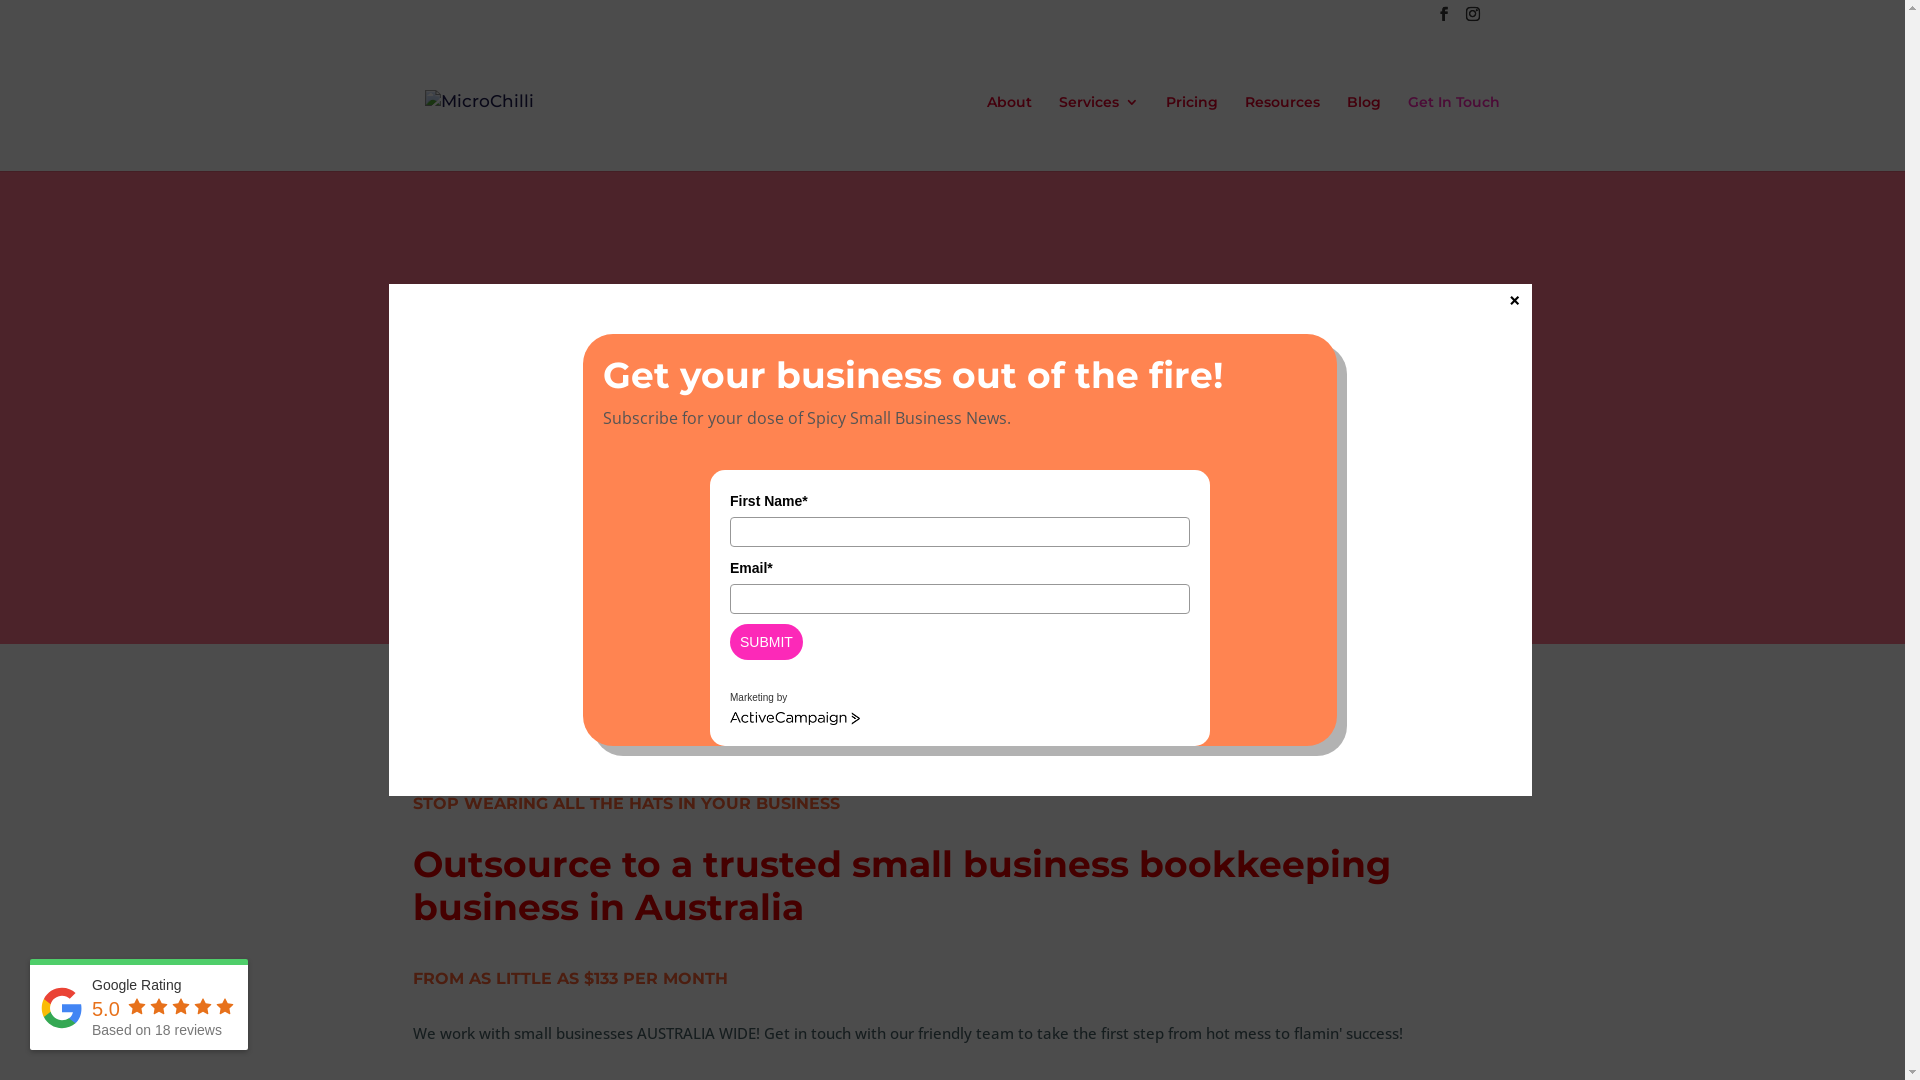  Describe the element at coordinates (1010, 132) in the screenshot. I see `About` at that location.